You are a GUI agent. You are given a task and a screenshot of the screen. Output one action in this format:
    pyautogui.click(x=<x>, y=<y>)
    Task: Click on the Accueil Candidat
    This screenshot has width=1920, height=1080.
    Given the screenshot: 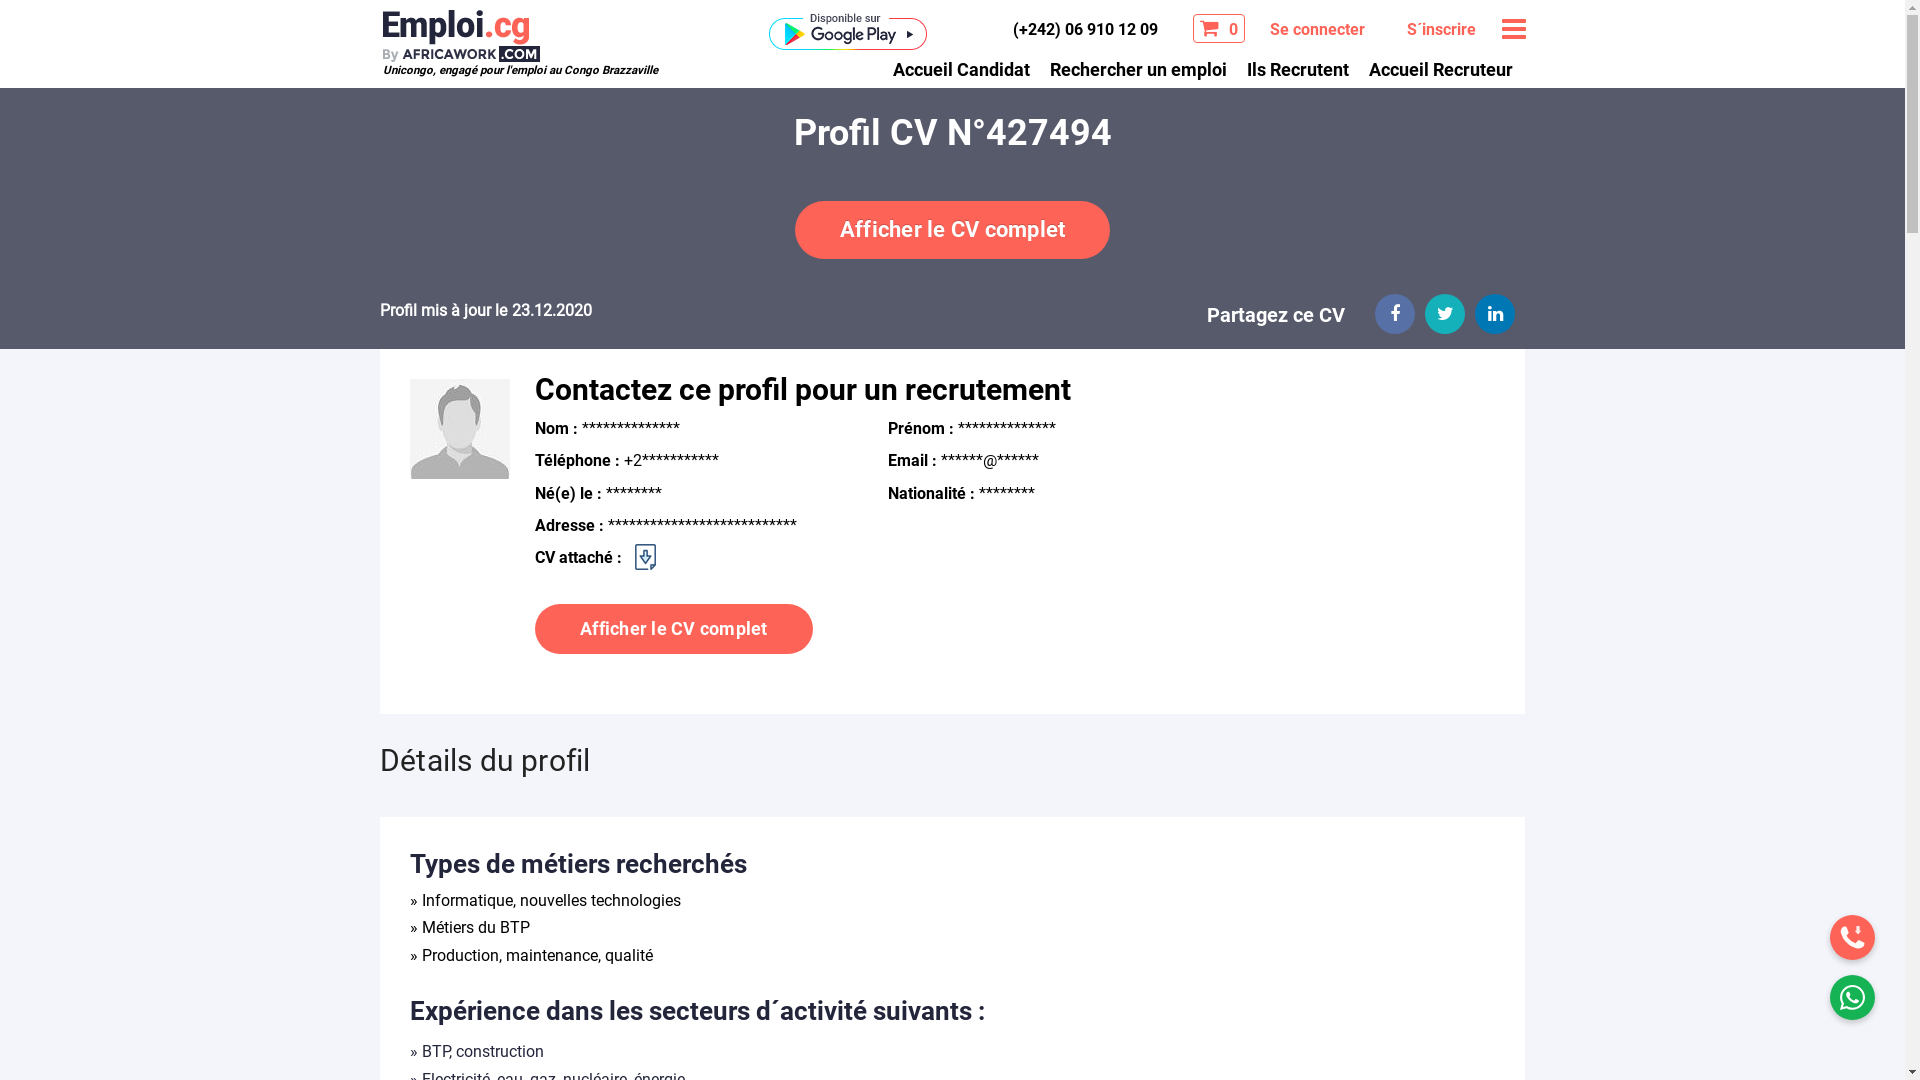 What is the action you would take?
    pyautogui.click(x=960, y=68)
    